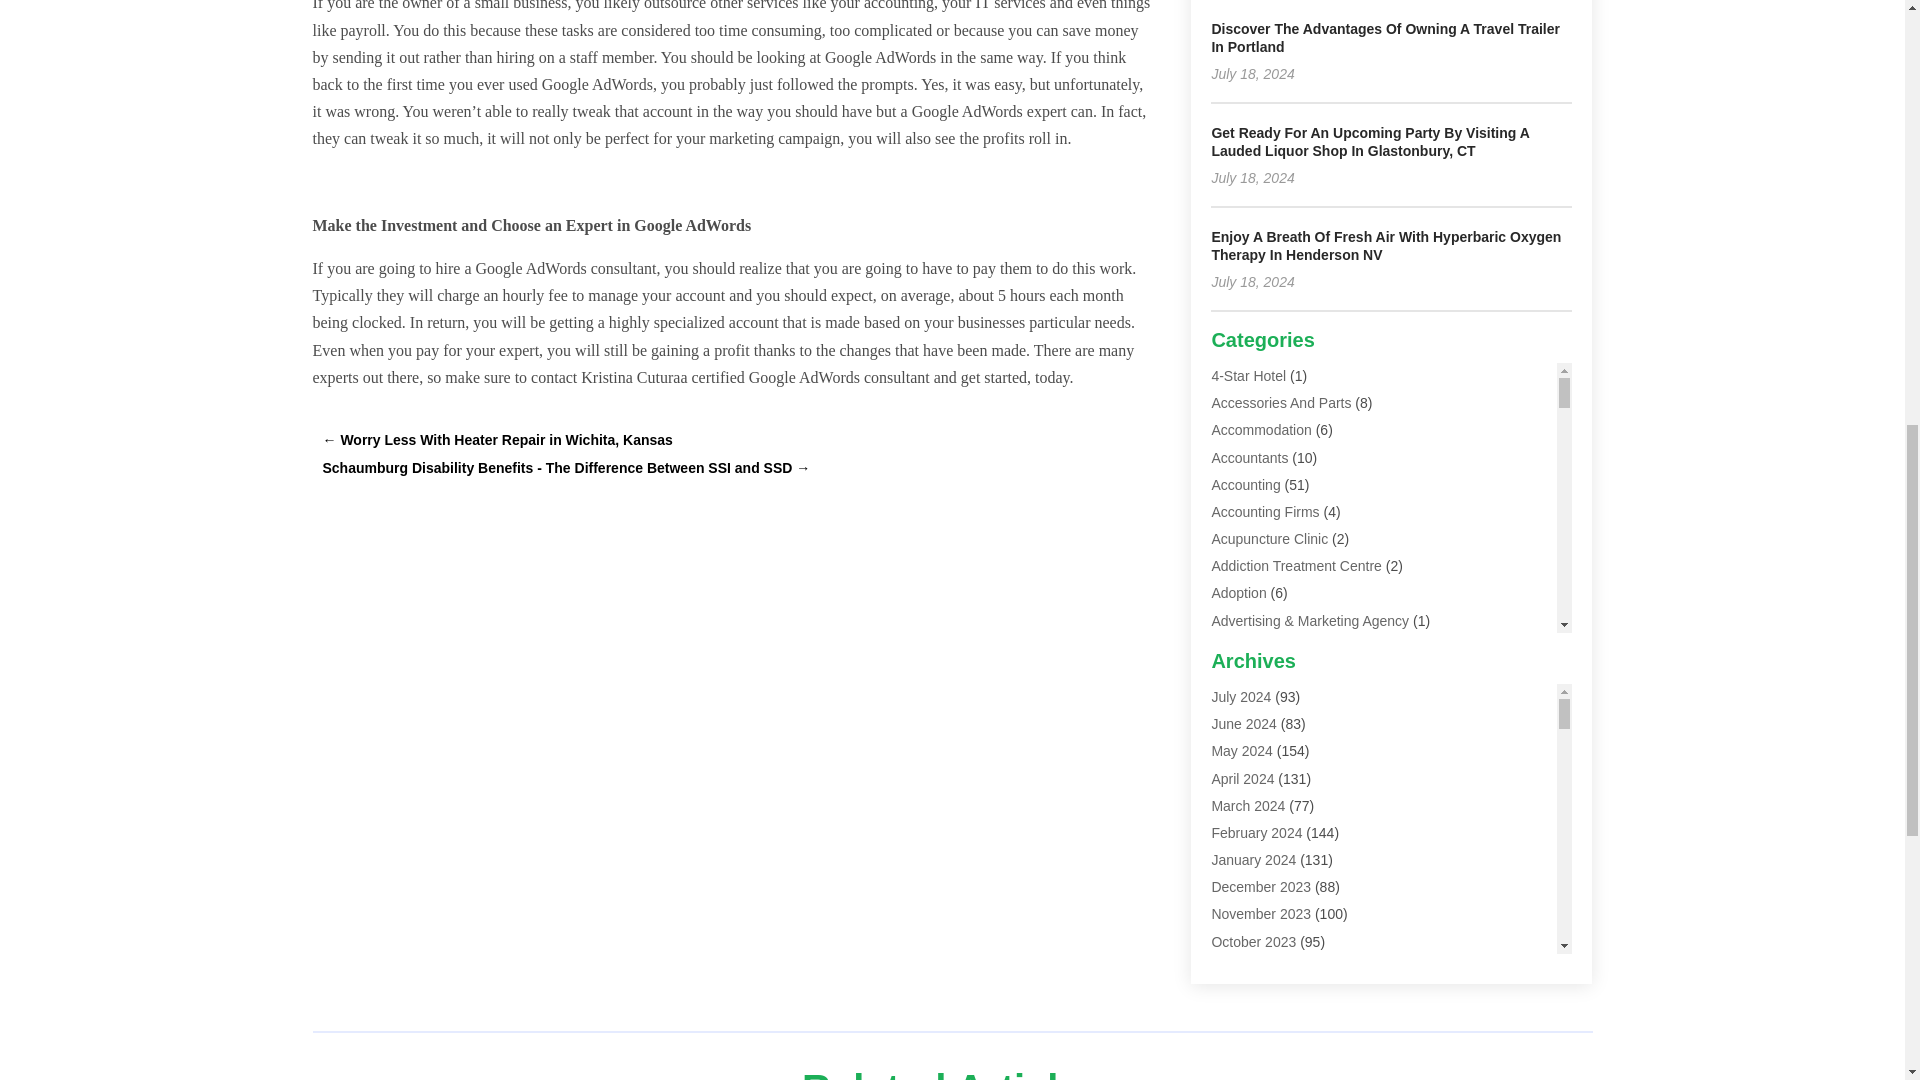 The height and width of the screenshot is (1080, 1920). Describe the element at coordinates (1296, 566) in the screenshot. I see `Addiction Treatment Centre` at that location.